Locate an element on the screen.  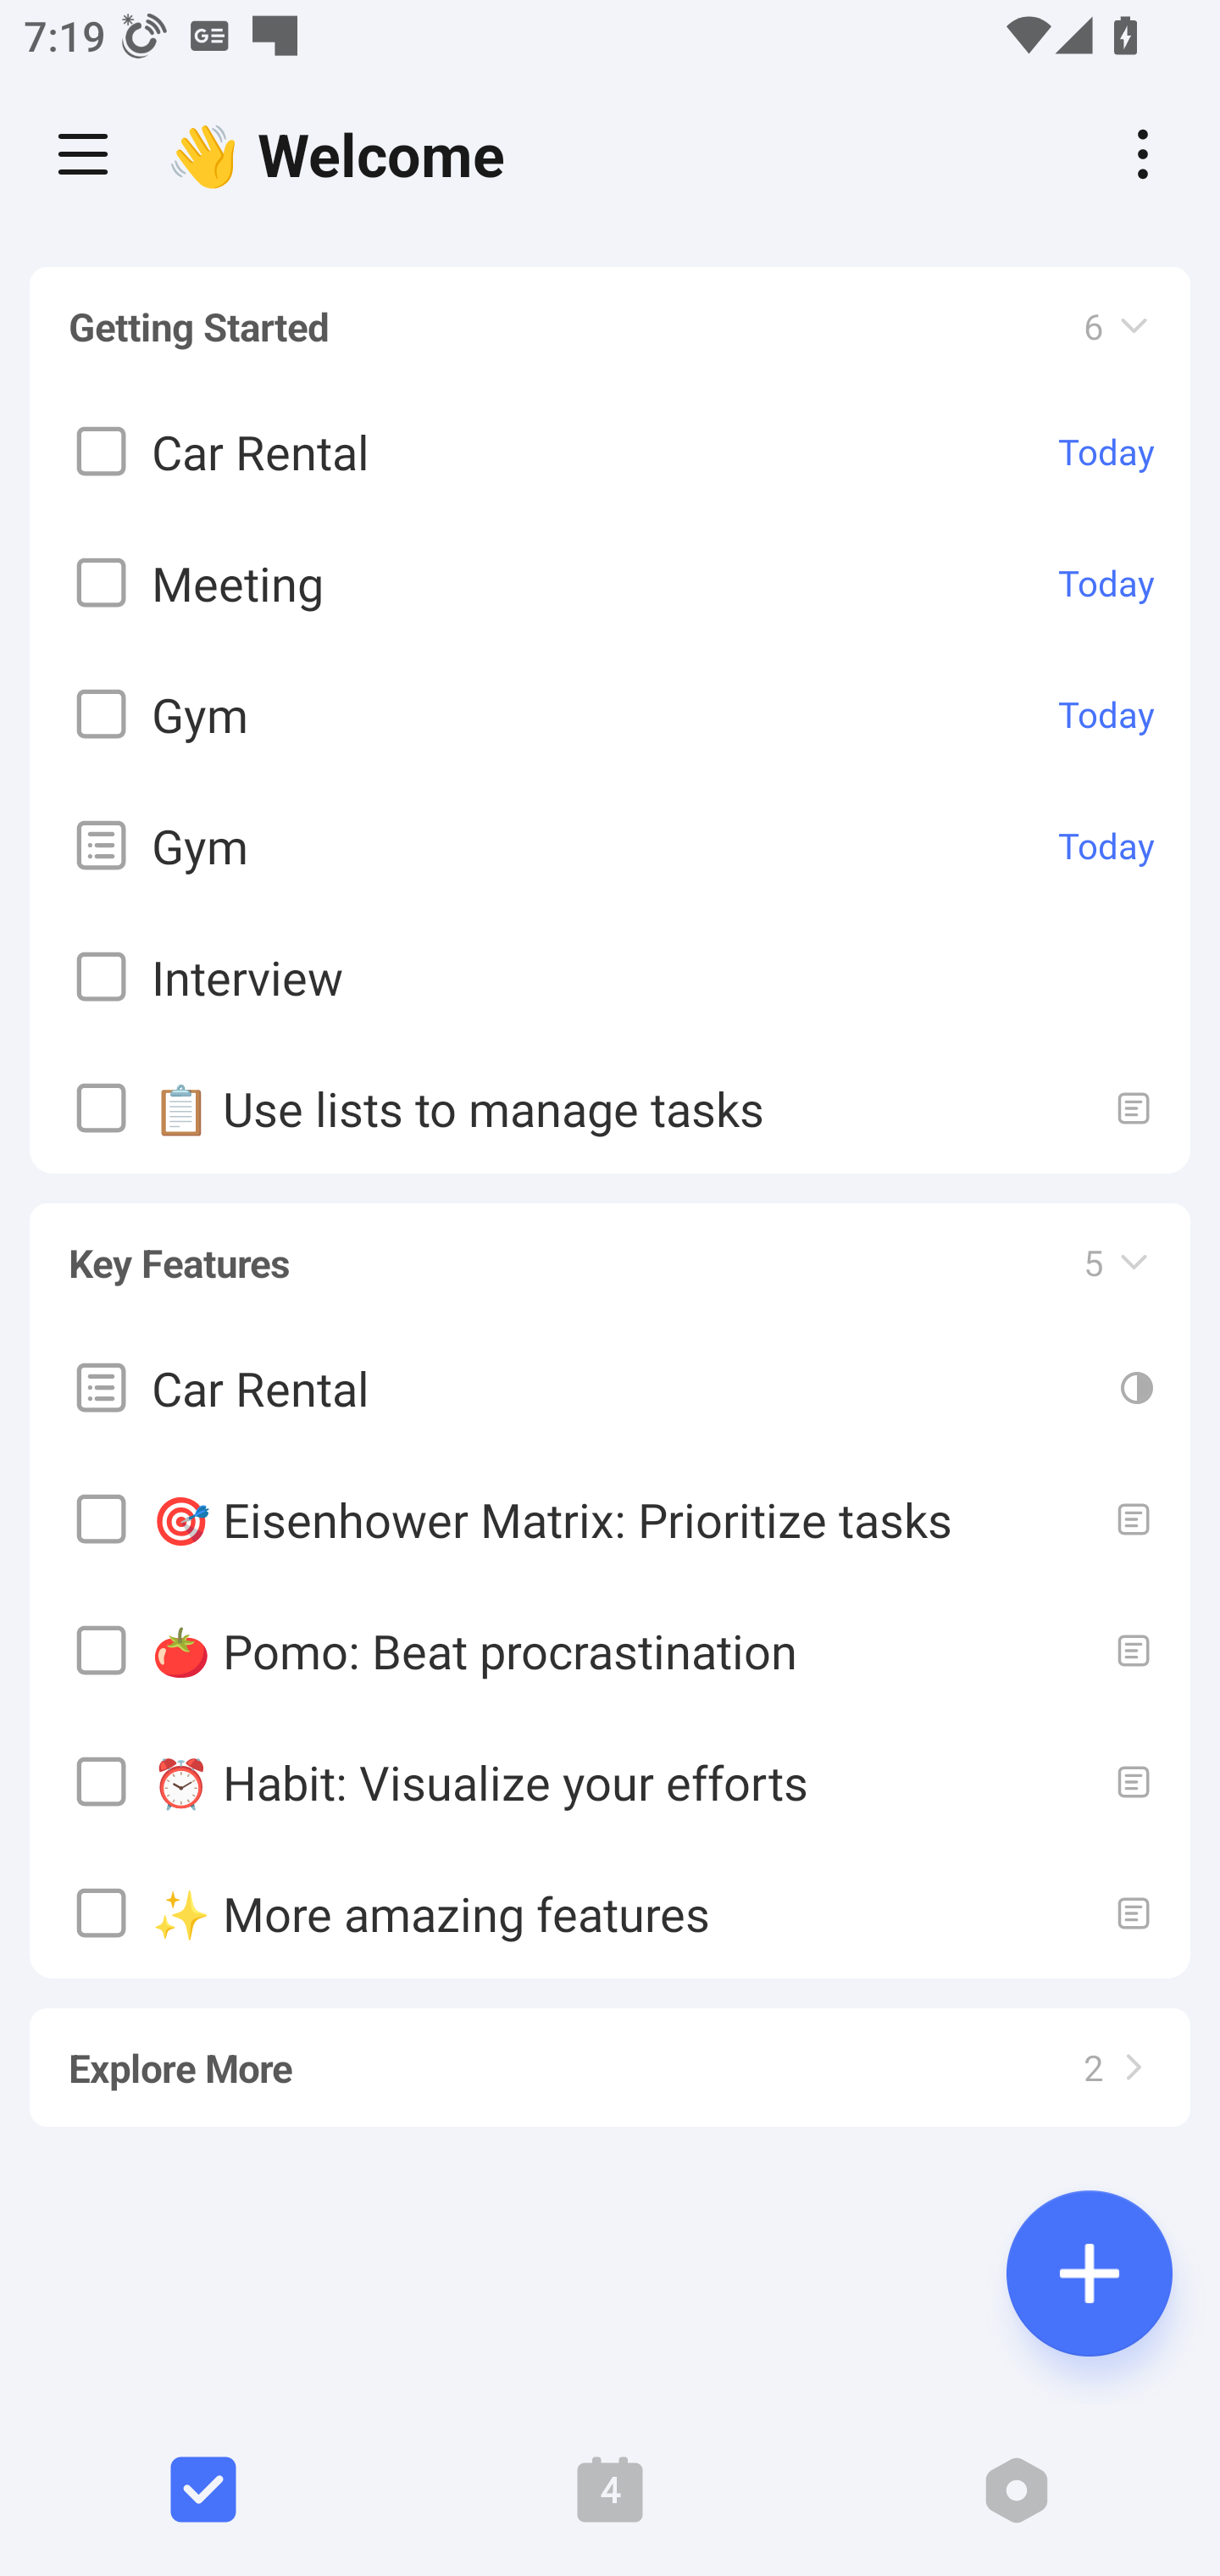
Meeting Today is located at coordinates (610, 583).